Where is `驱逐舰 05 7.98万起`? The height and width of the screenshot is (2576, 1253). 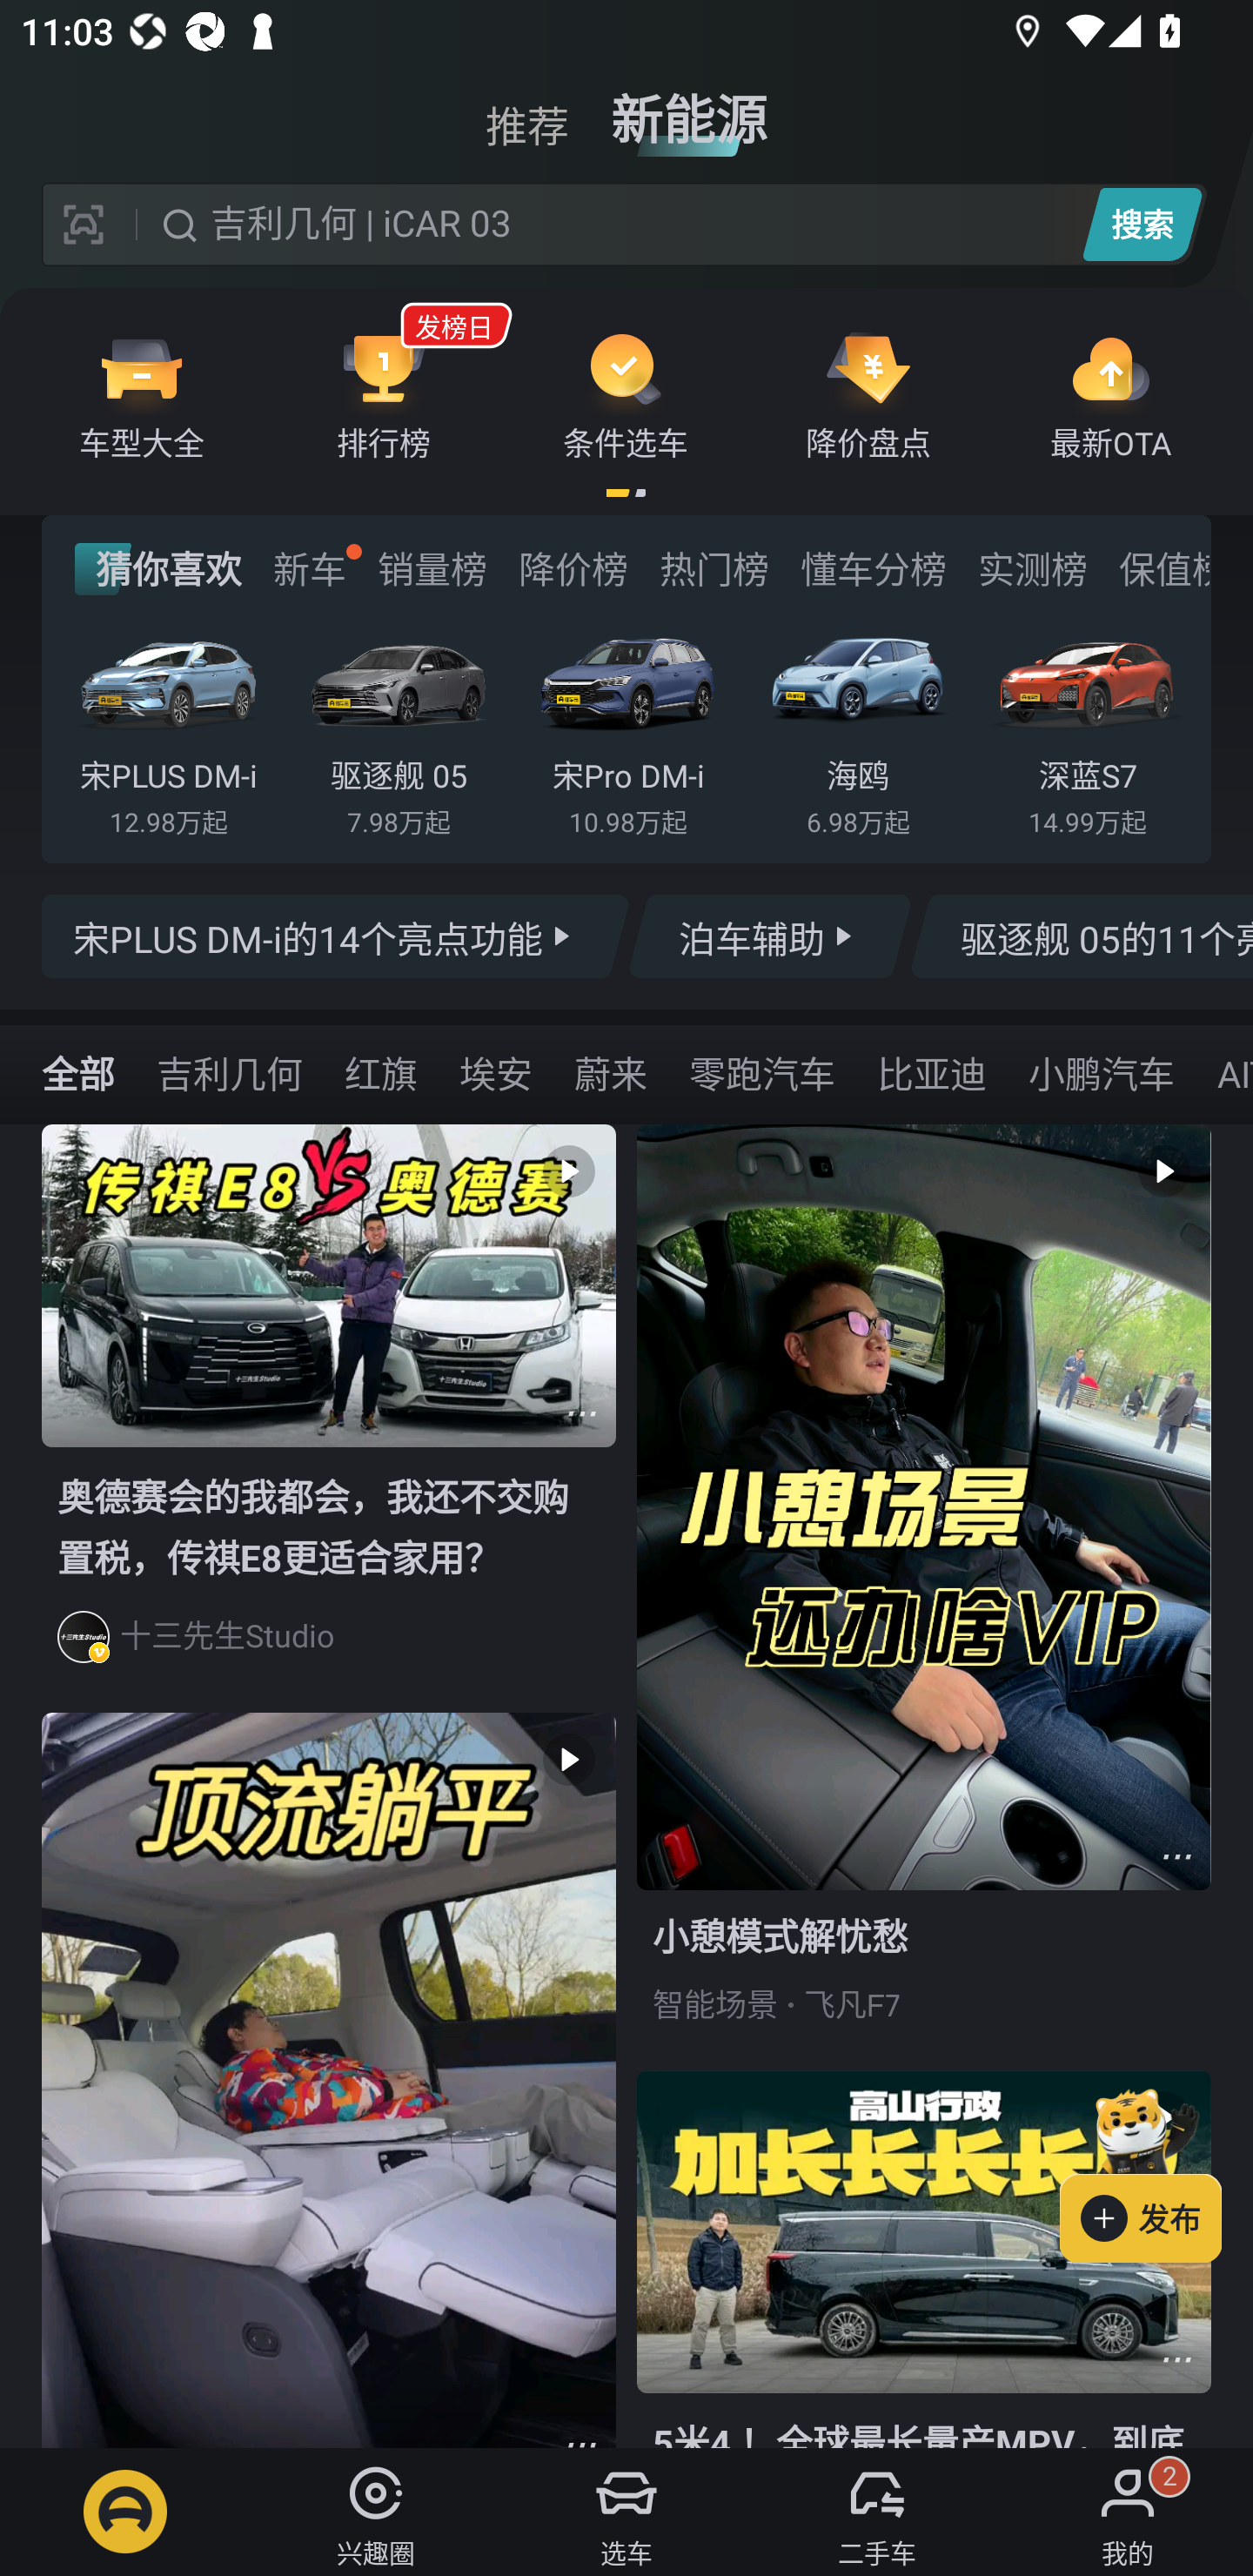 驱逐舰 05 7.98万起 is located at coordinates (398, 728).